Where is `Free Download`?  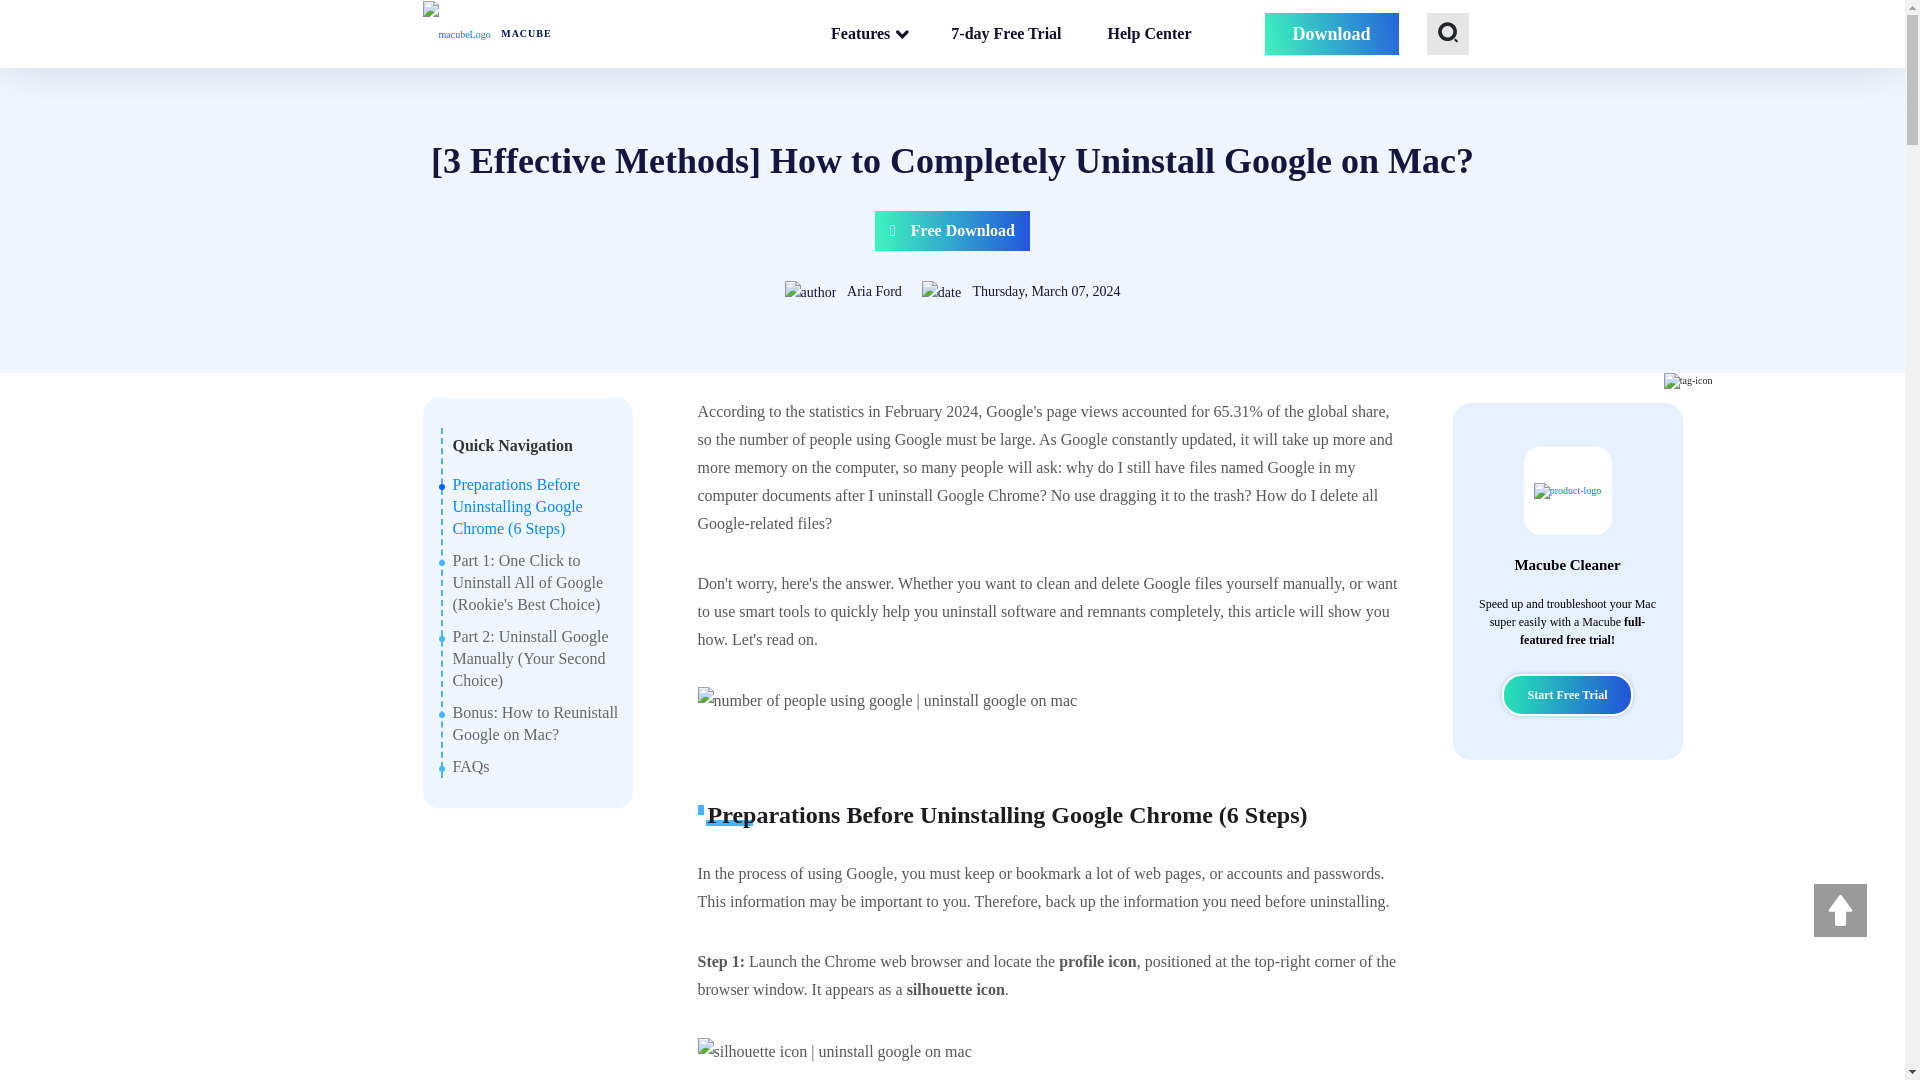 Free Download is located at coordinates (952, 230).